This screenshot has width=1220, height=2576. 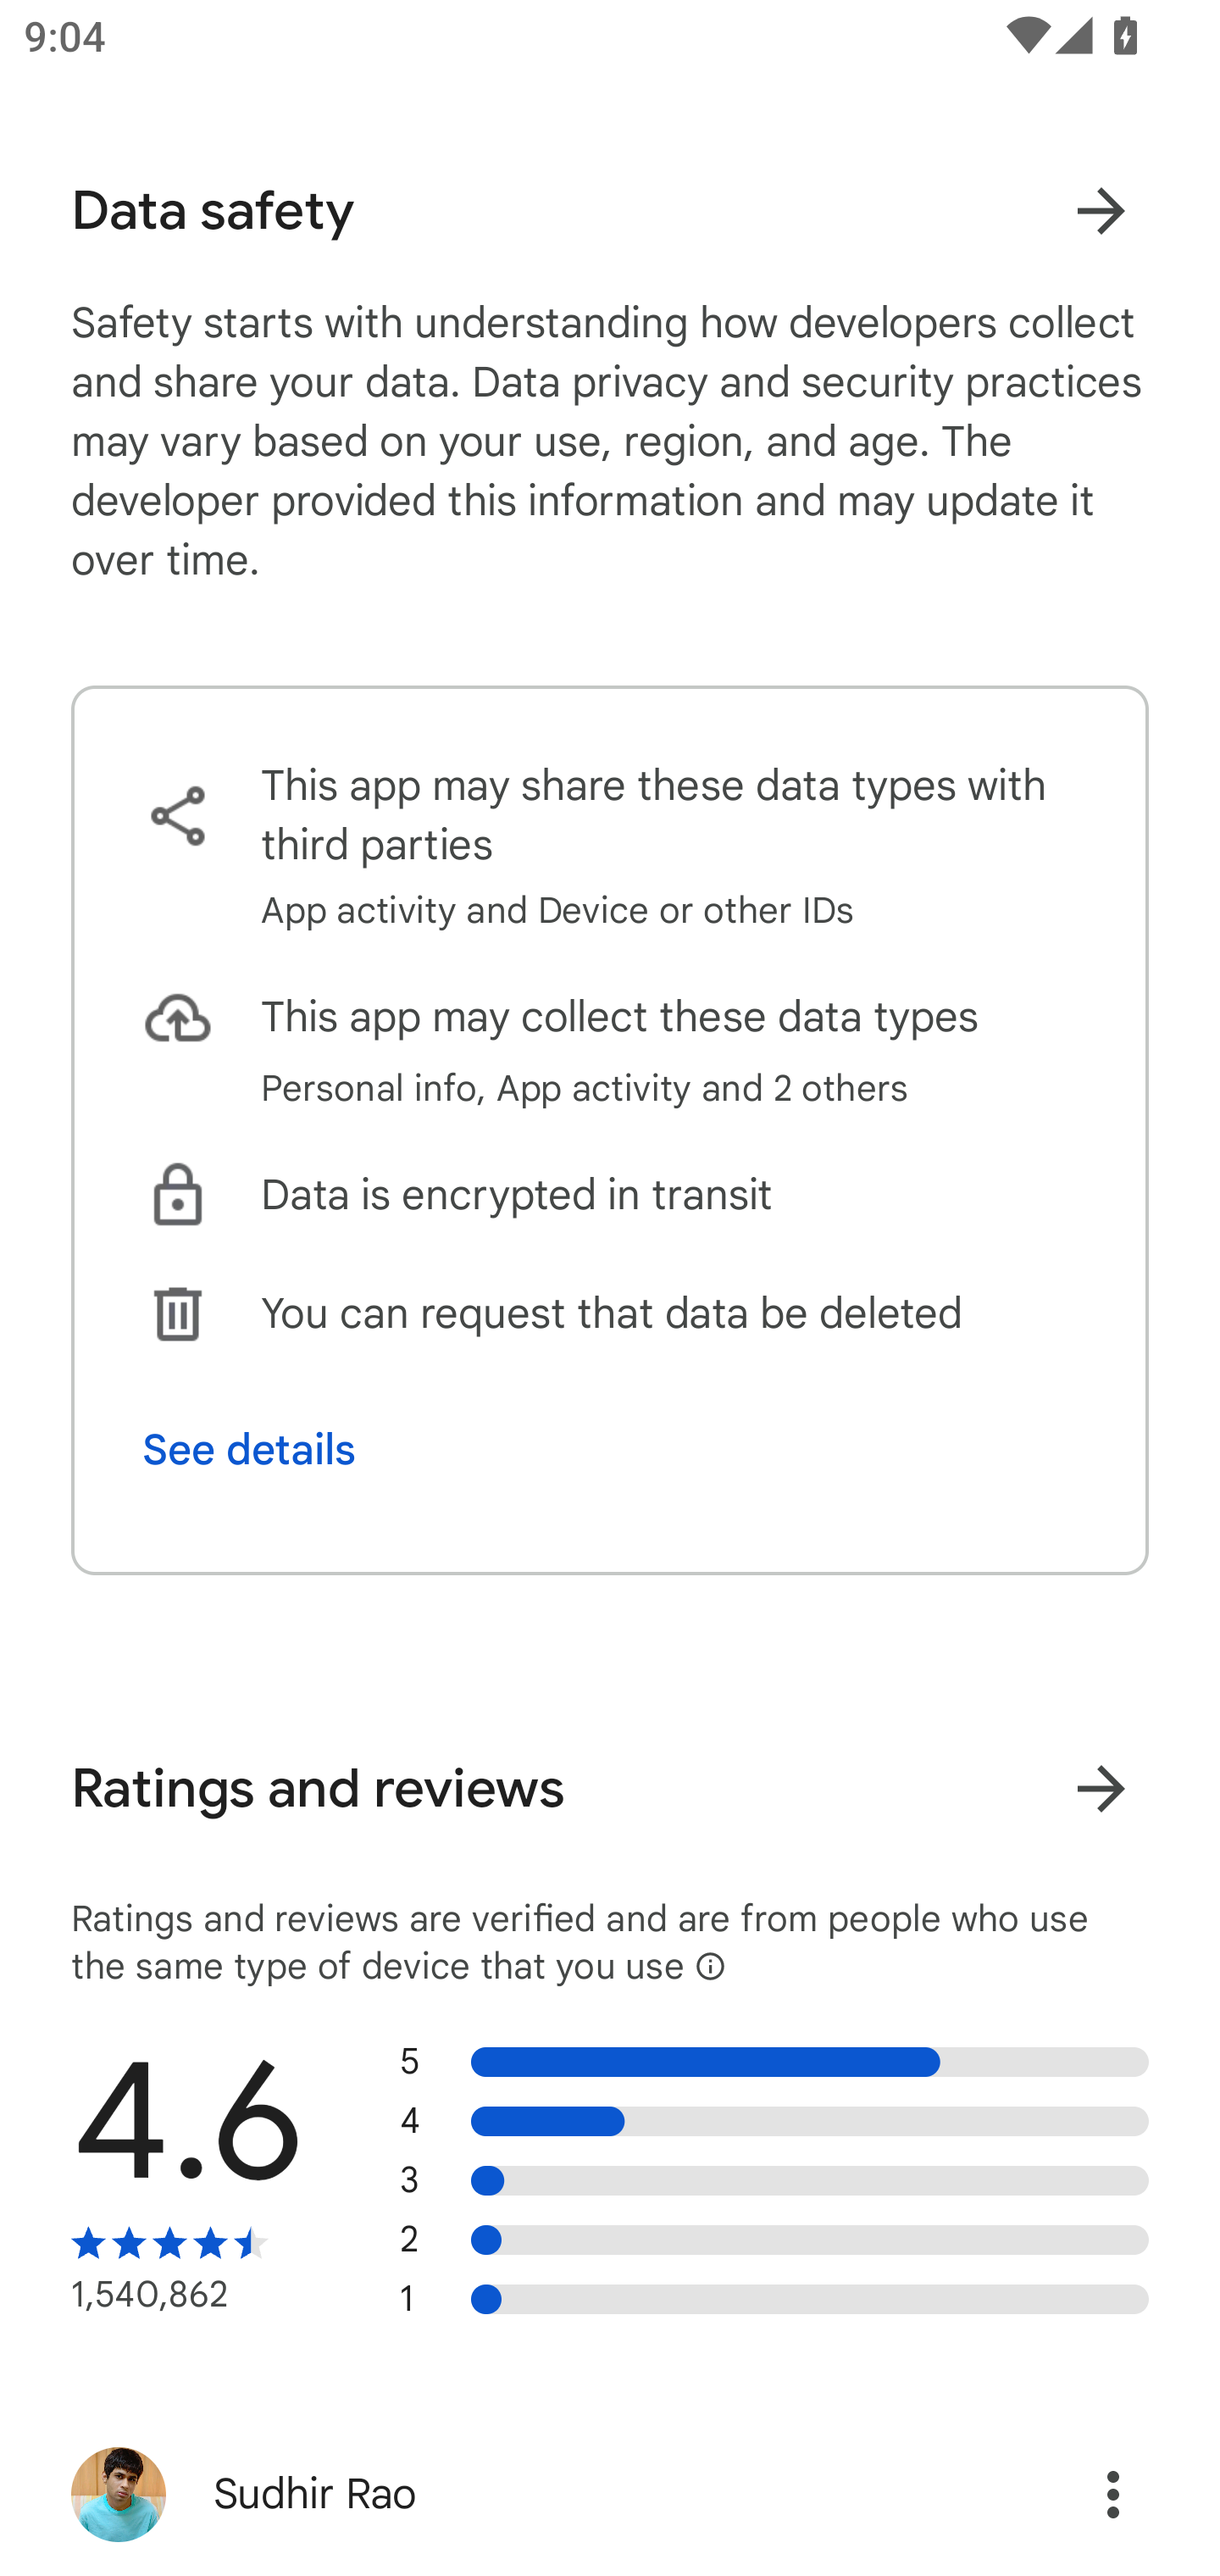 I want to click on Ratings and reviews View all ratings and reviews, so click(x=610, y=1789).